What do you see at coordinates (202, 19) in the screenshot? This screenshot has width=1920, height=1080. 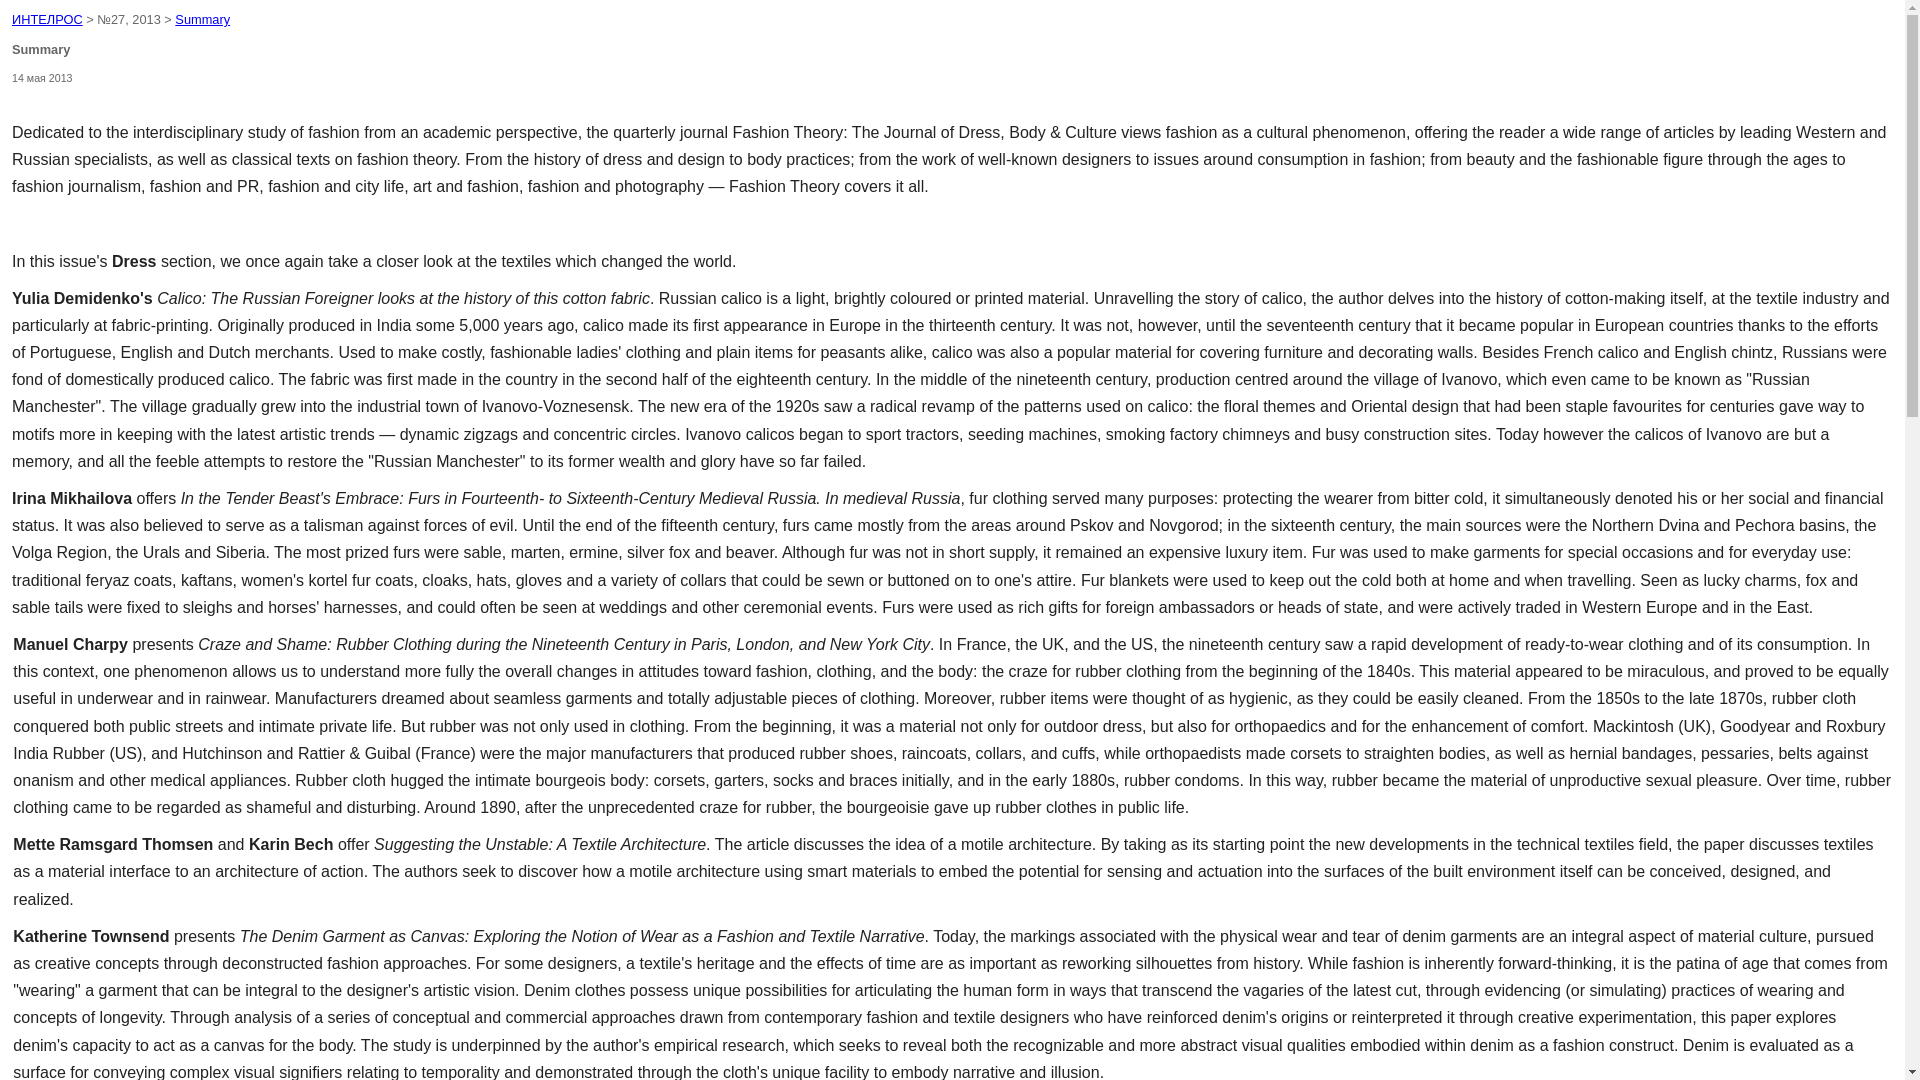 I see `Summary` at bounding box center [202, 19].